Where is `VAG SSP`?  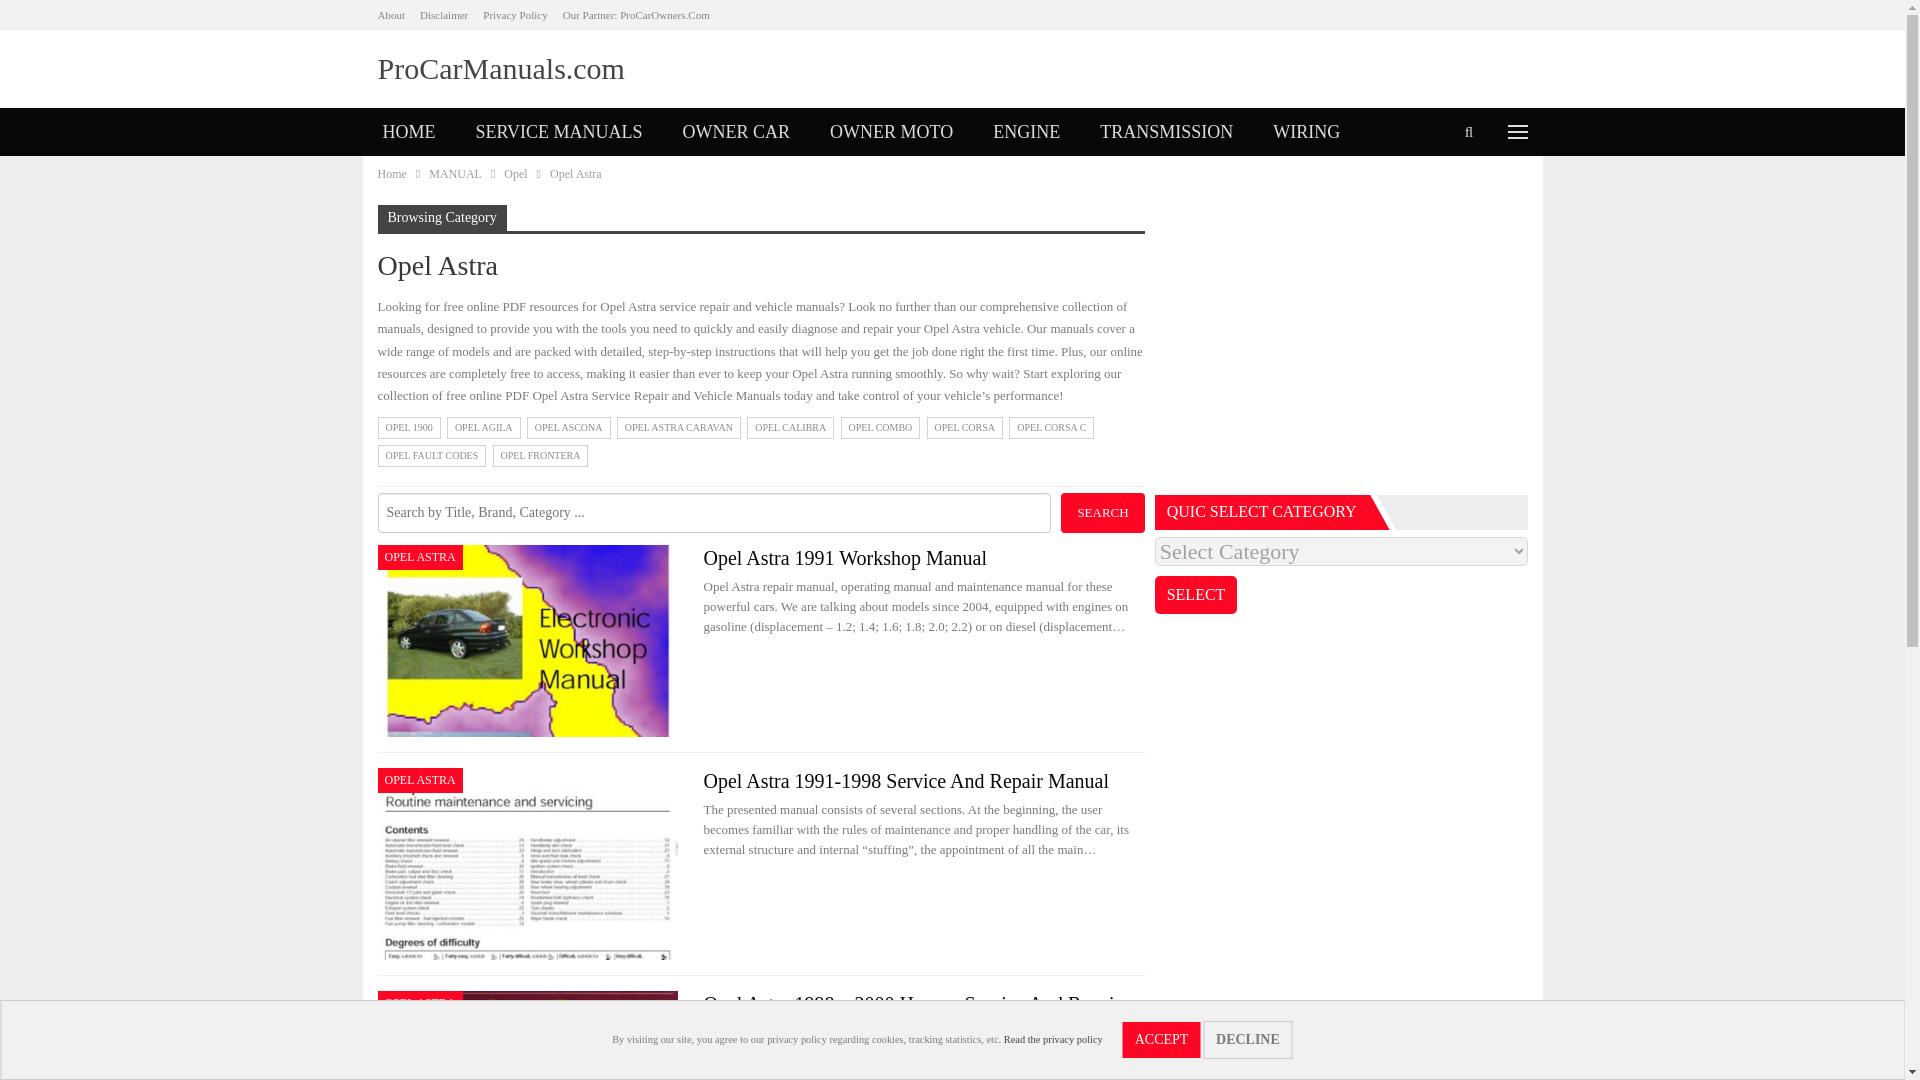 VAG SSP is located at coordinates (508, 180).